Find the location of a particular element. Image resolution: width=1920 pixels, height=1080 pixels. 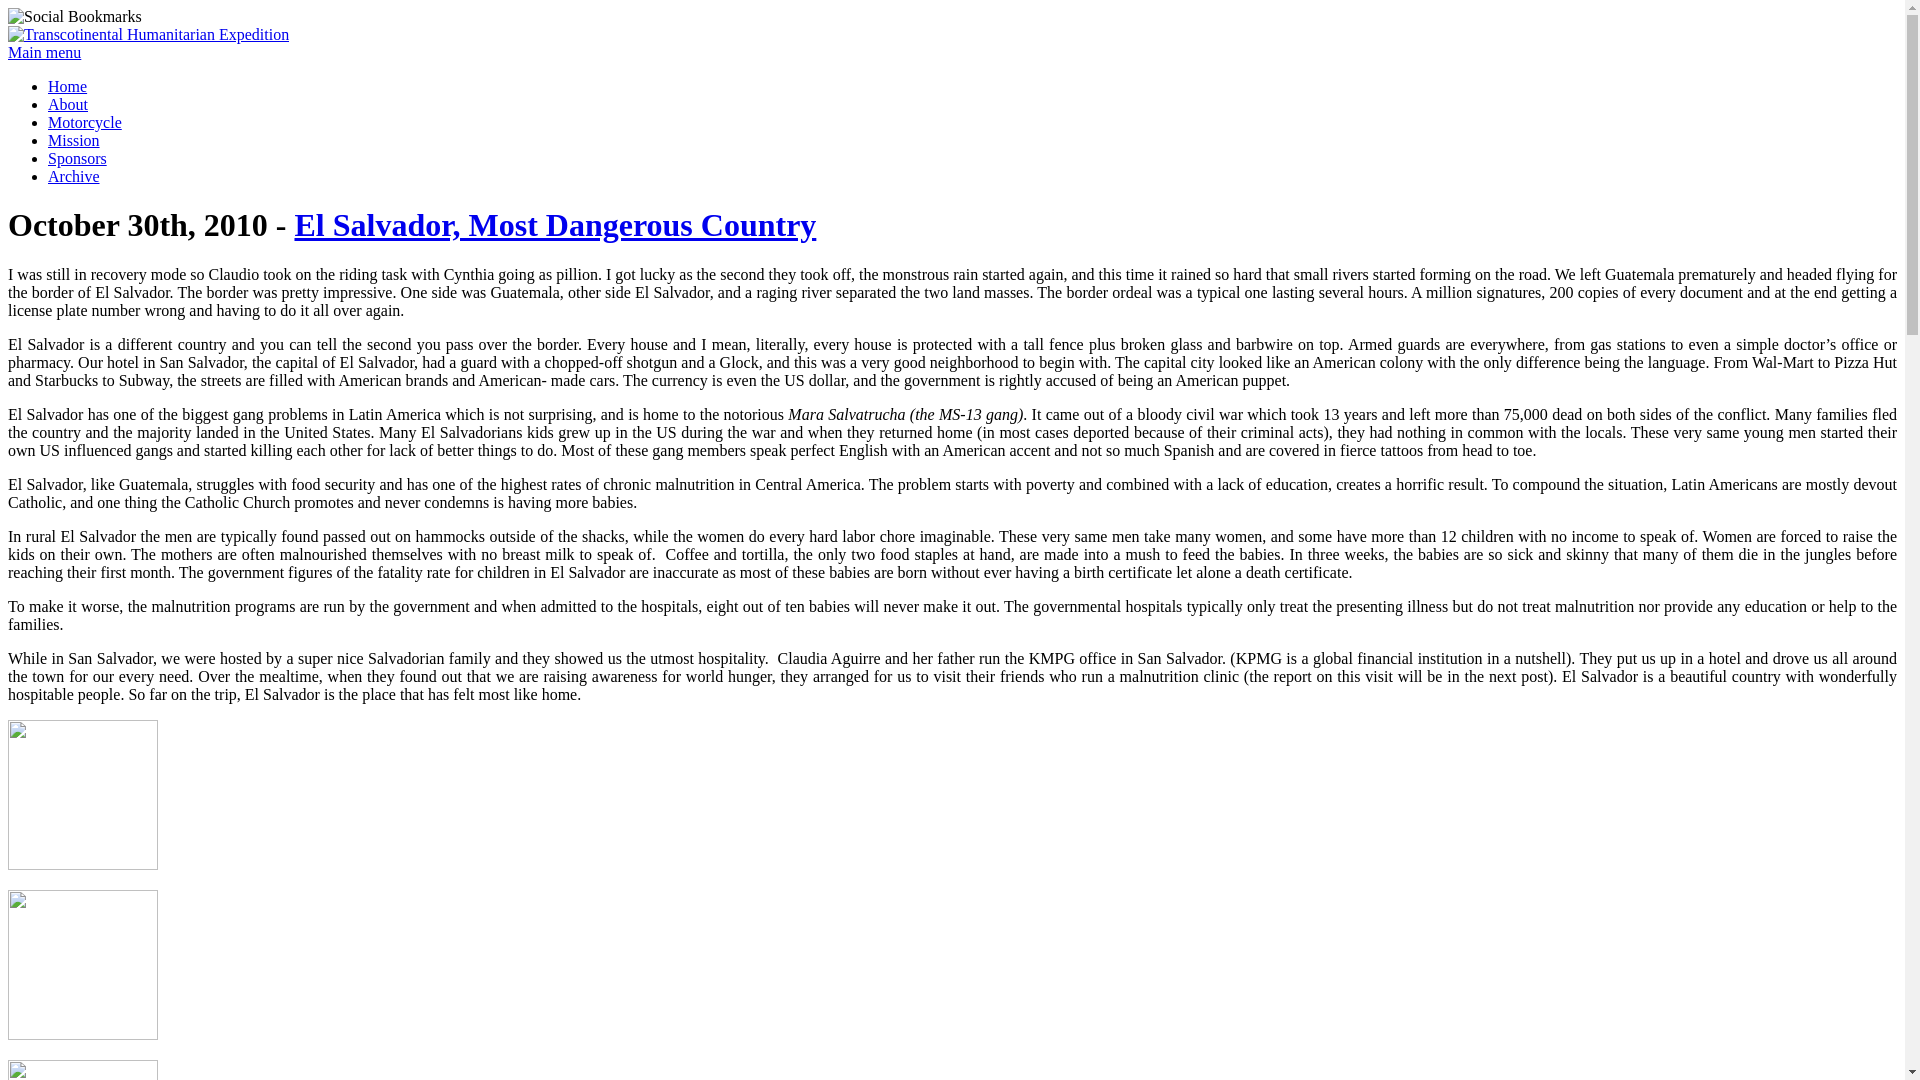

El Salvador, Most Dangerous Country is located at coordinates (554, 225).